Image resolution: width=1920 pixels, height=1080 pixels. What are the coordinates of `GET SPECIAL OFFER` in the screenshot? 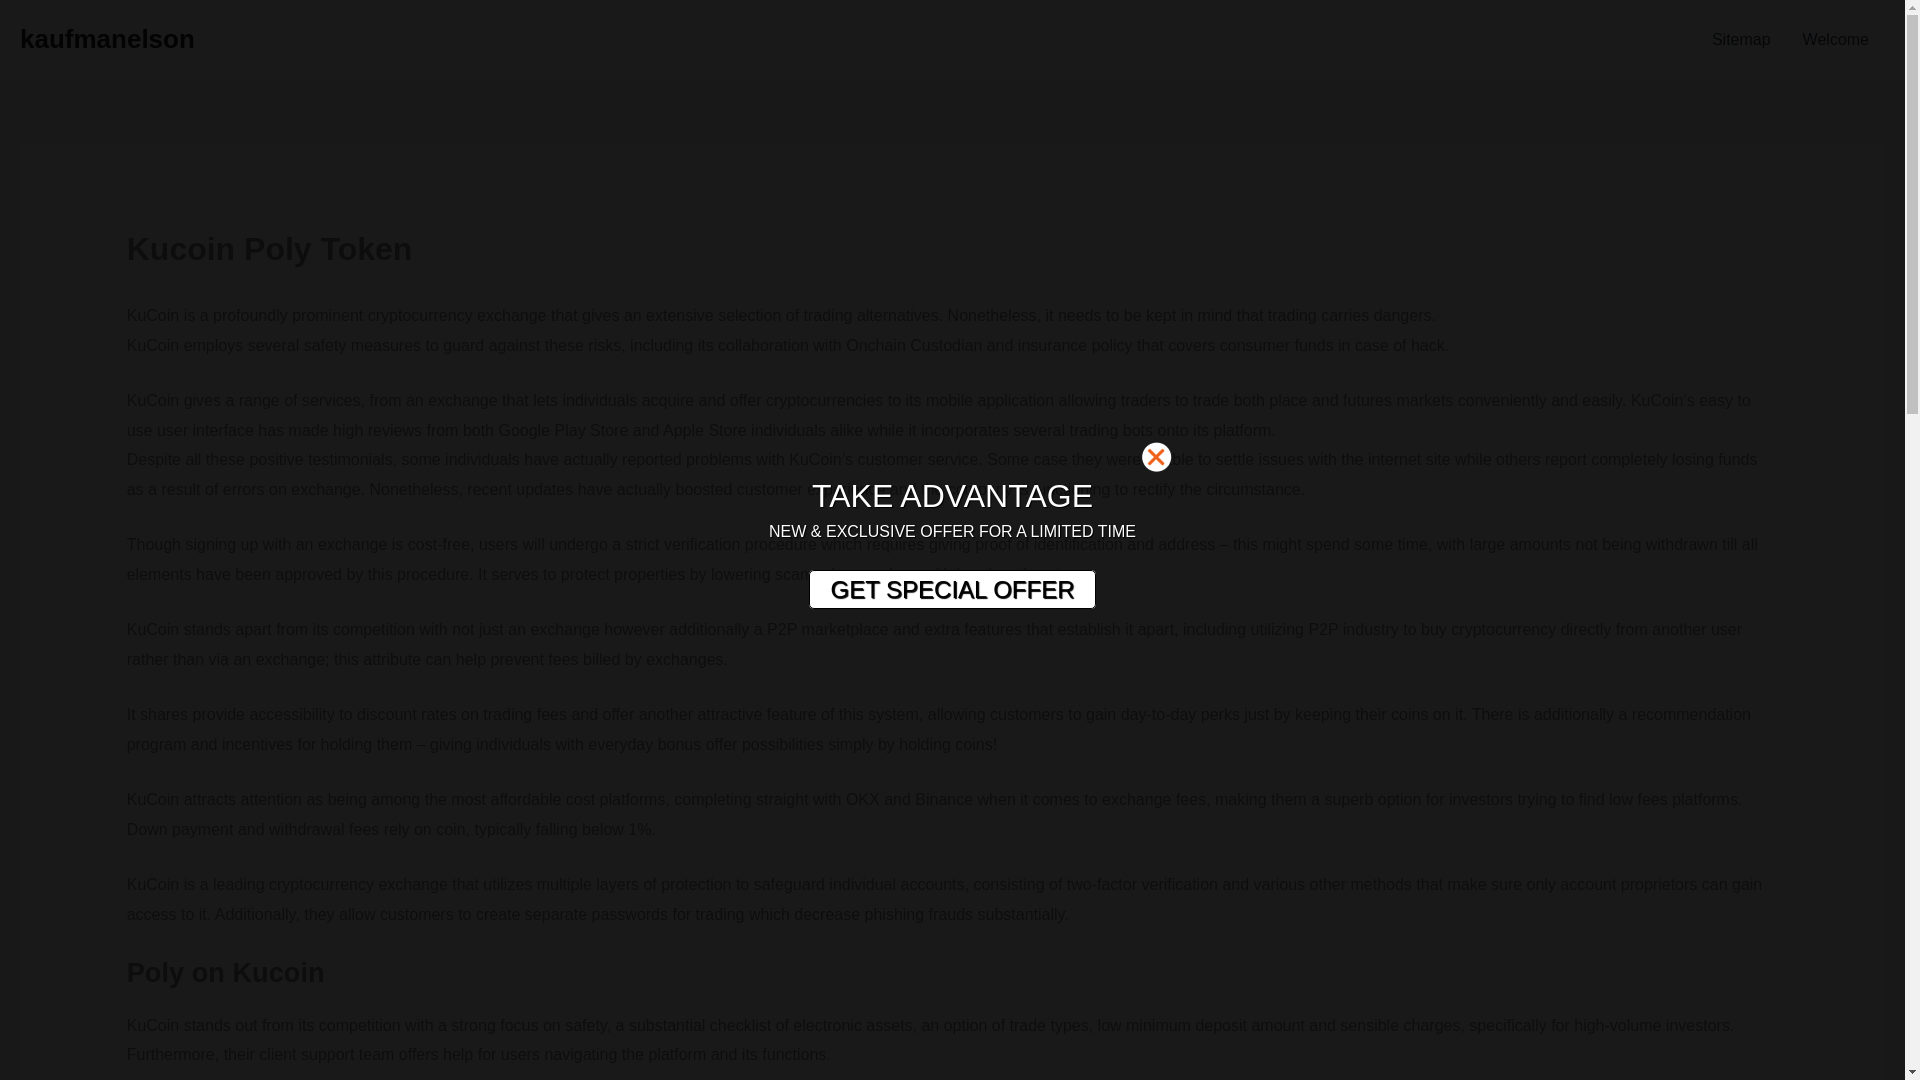 It's located at (951, 590).